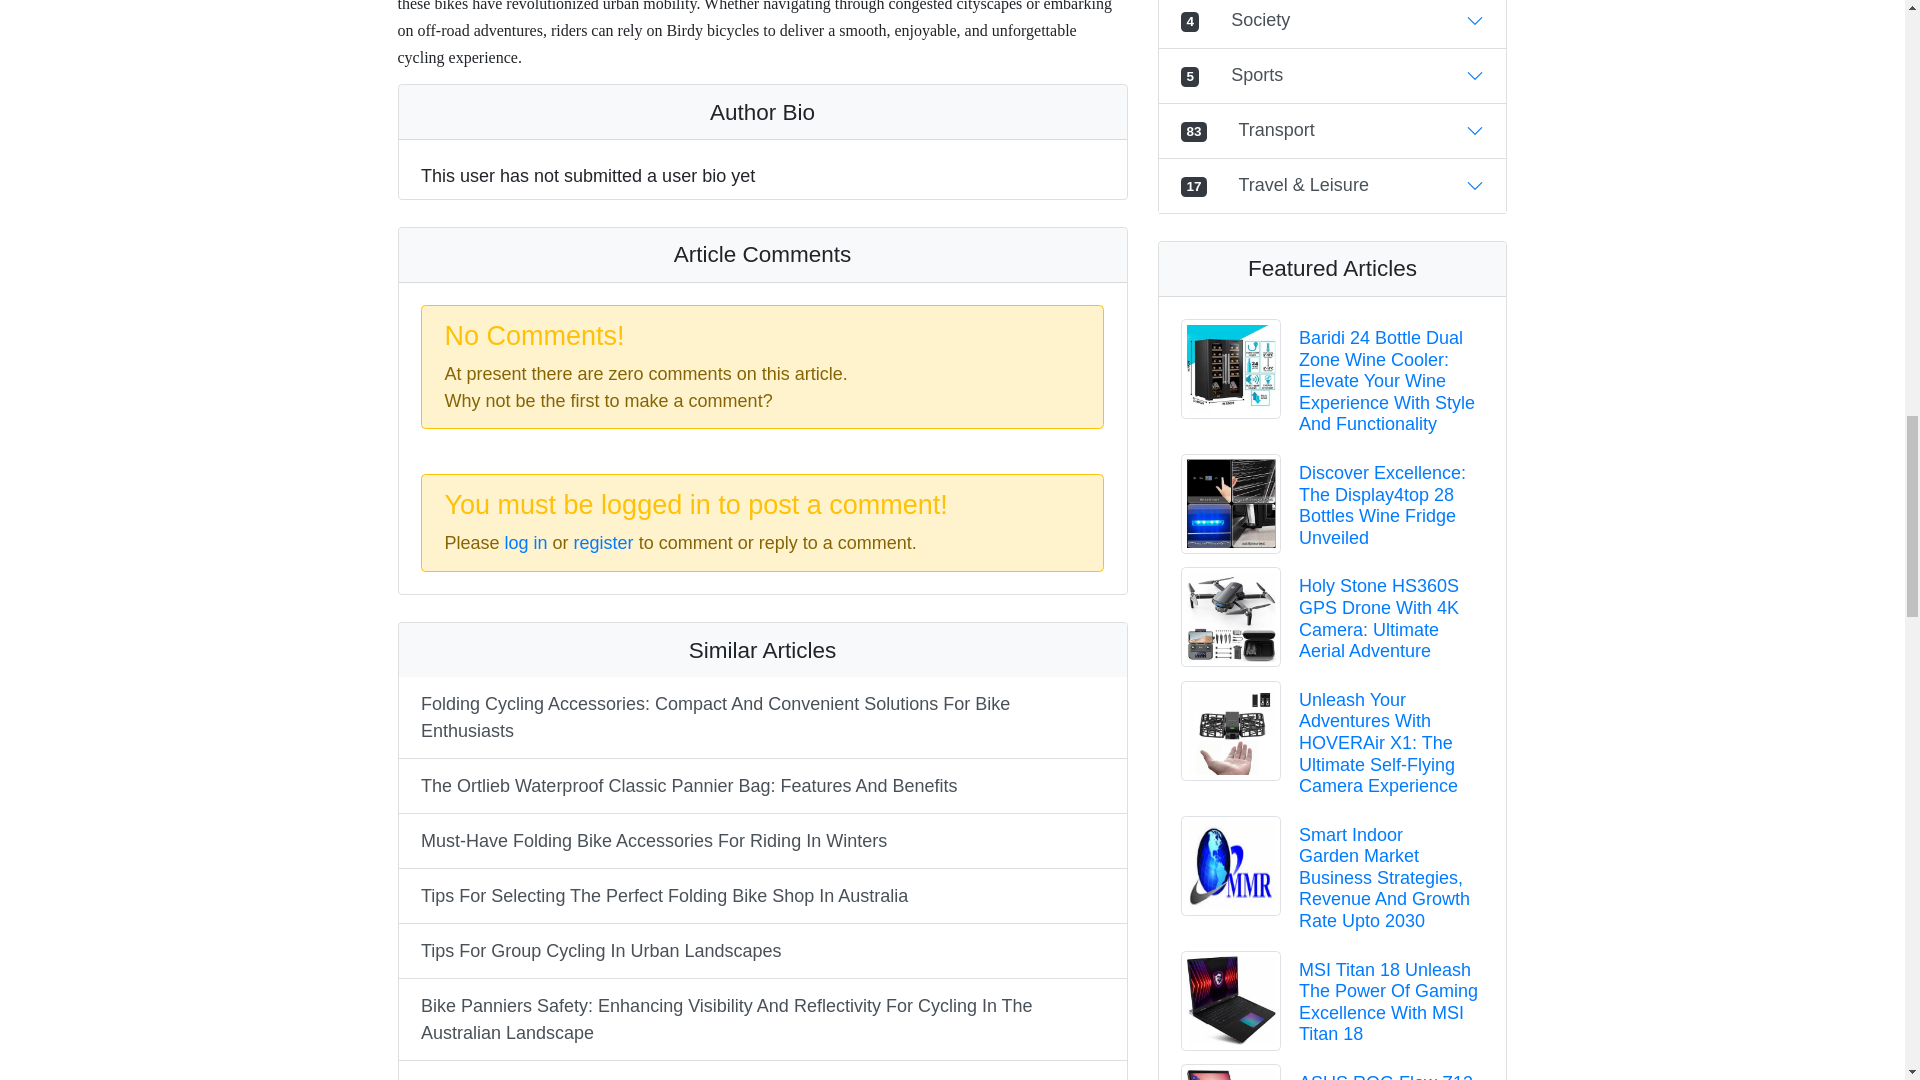 The height and width of the screenshot is (1080, 1920). Describe the element at coordinates (761, 950) in the screenshot. I see `Tips For Group Cycling In Urban Landscapes` at that location.